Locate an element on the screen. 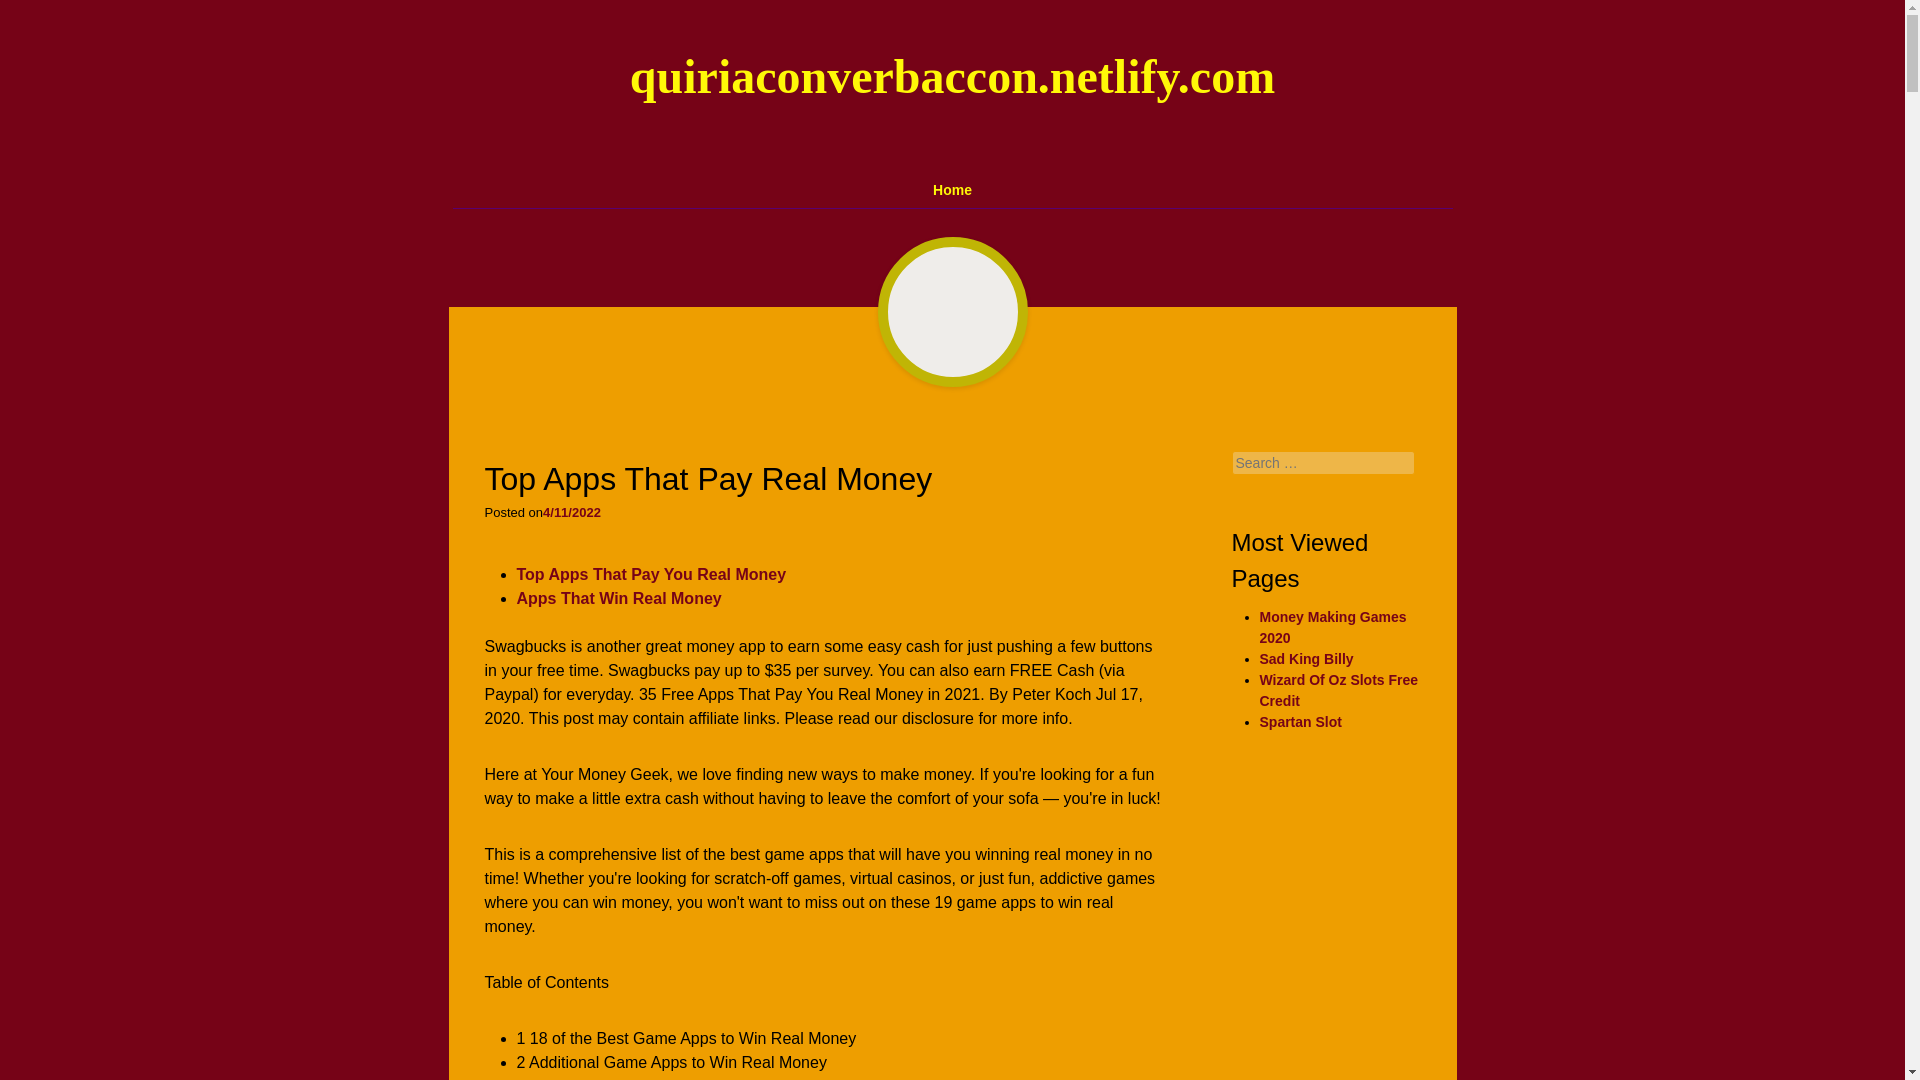 The image size is (1920, 1080). Sad King Billy is located at coordinates (1306, 659).